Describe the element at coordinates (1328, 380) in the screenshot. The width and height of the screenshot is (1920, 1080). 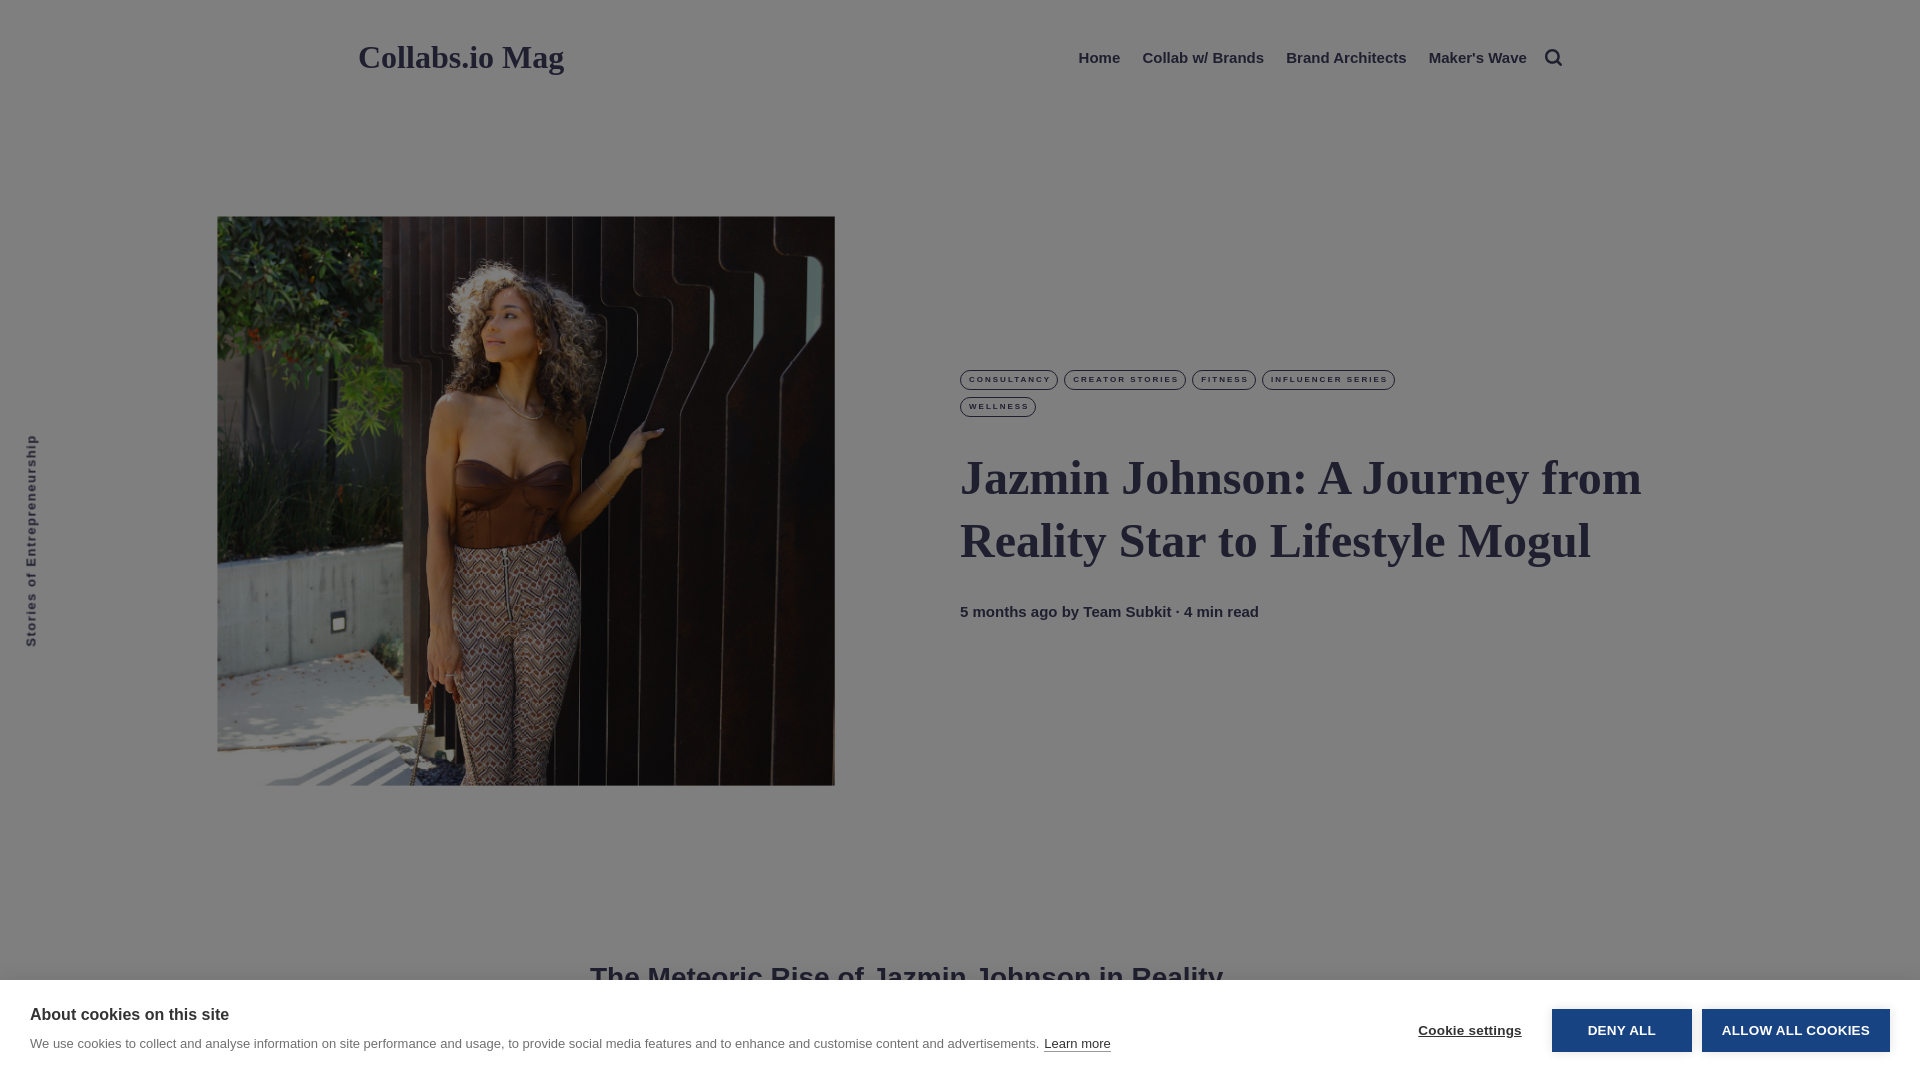
I see `INFLUENCER SERIES` at that location.